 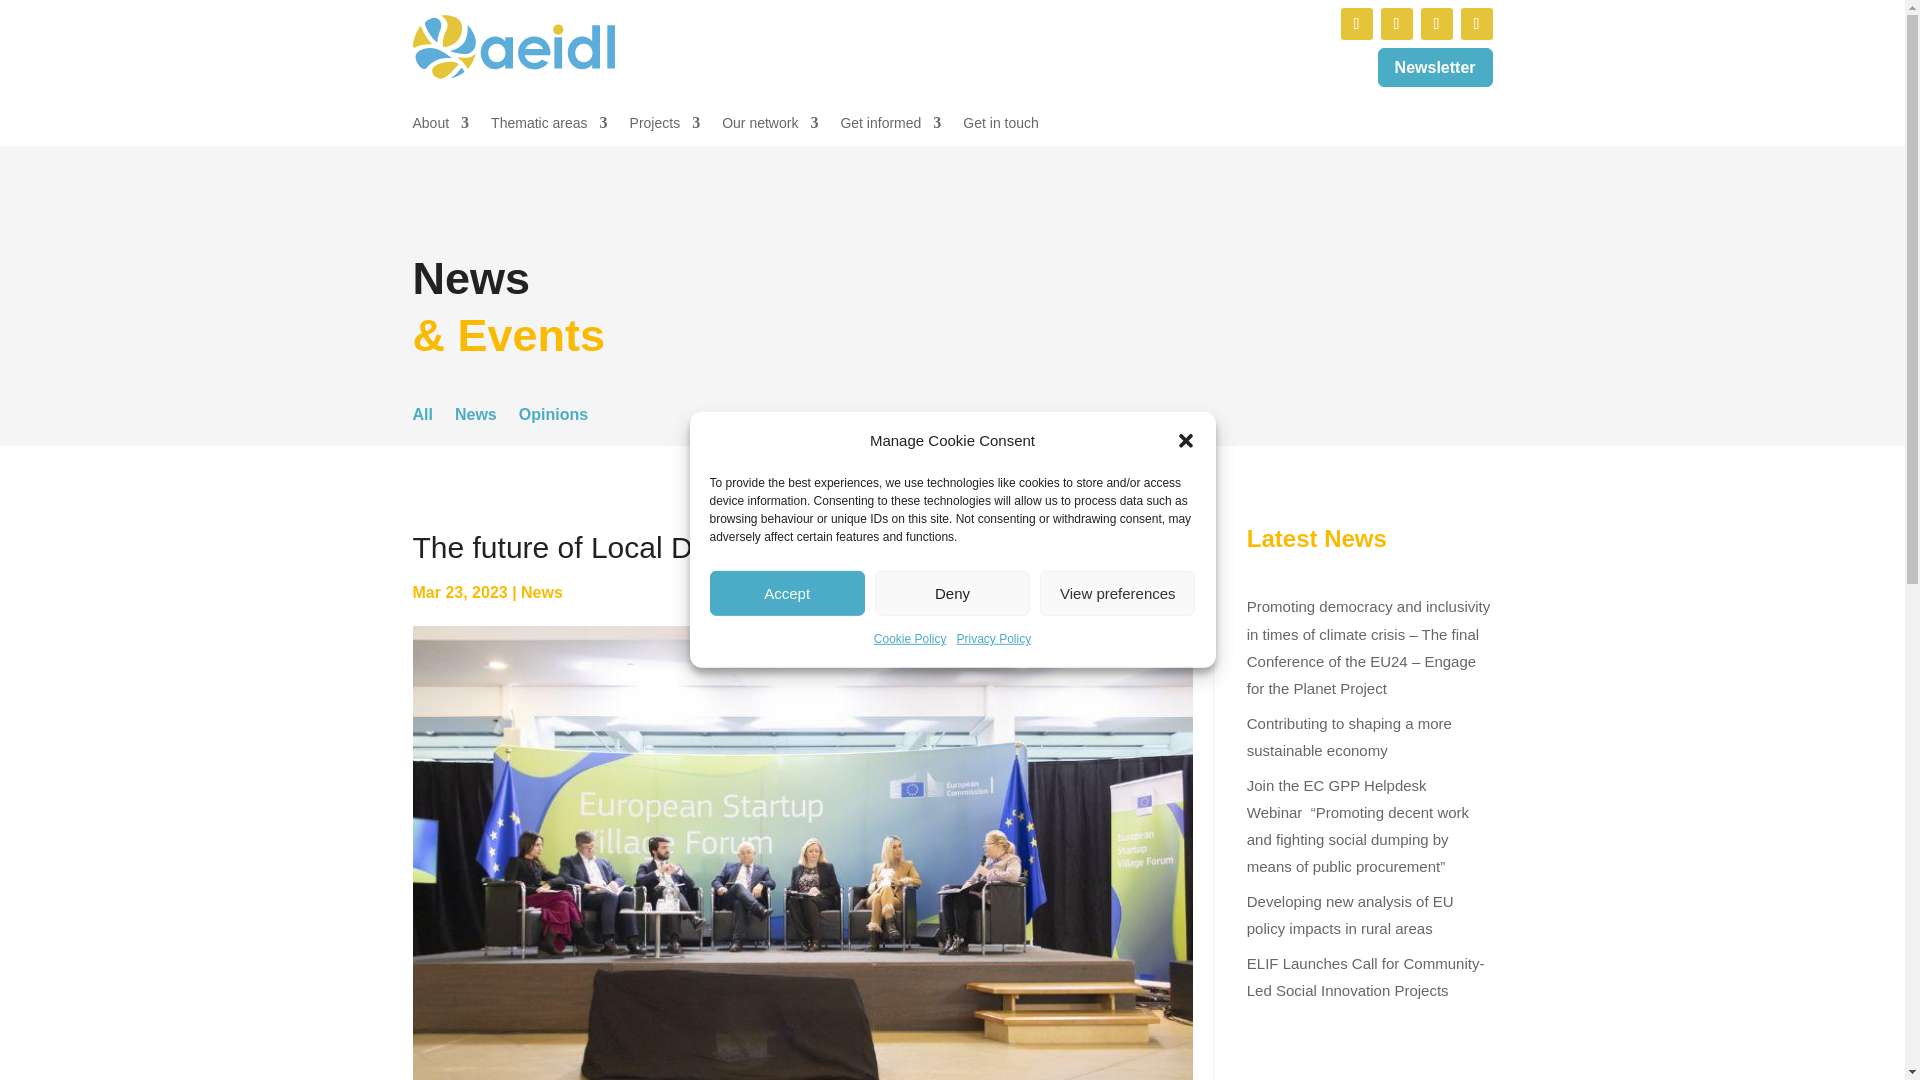 I want to click on Projects, so click(x=664, y=126).